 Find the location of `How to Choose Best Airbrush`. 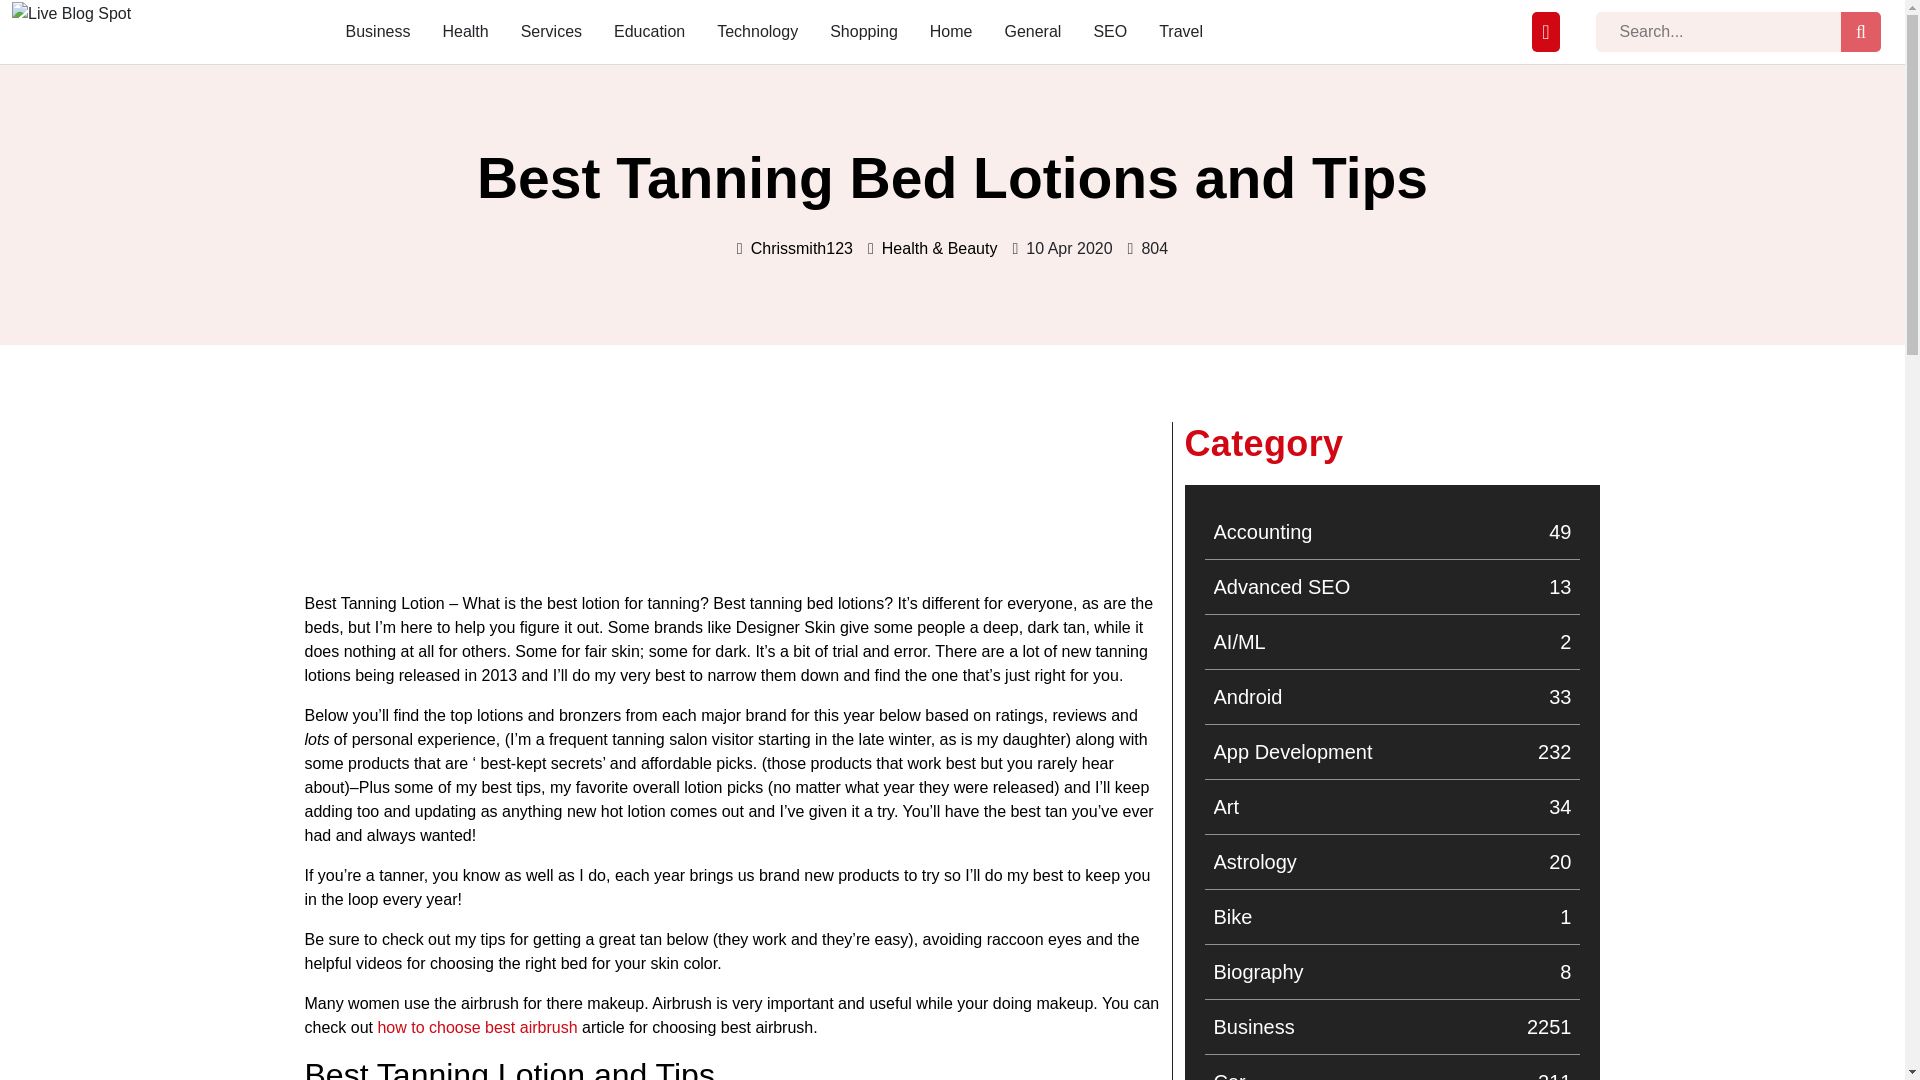

How to Choose Best Airbrush is located at coordinates (476, 1028).